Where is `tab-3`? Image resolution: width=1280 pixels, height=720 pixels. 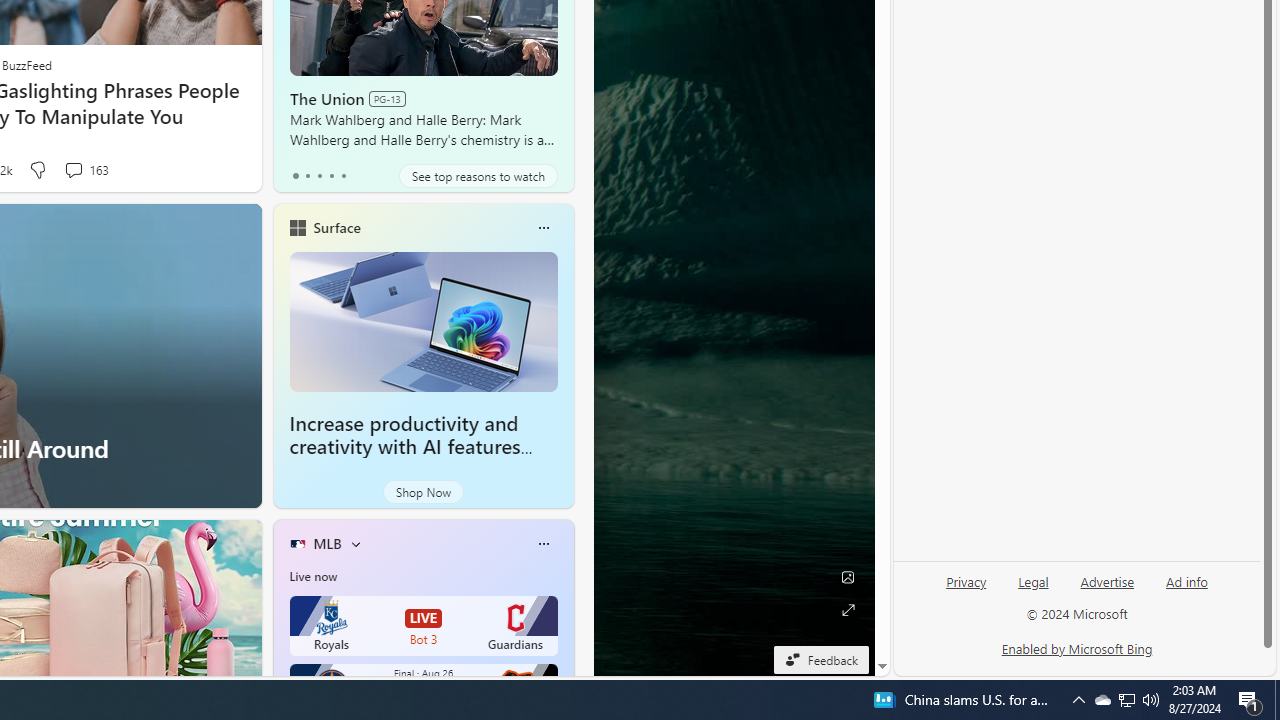
tab-3 is located at coordinates (331, 176).